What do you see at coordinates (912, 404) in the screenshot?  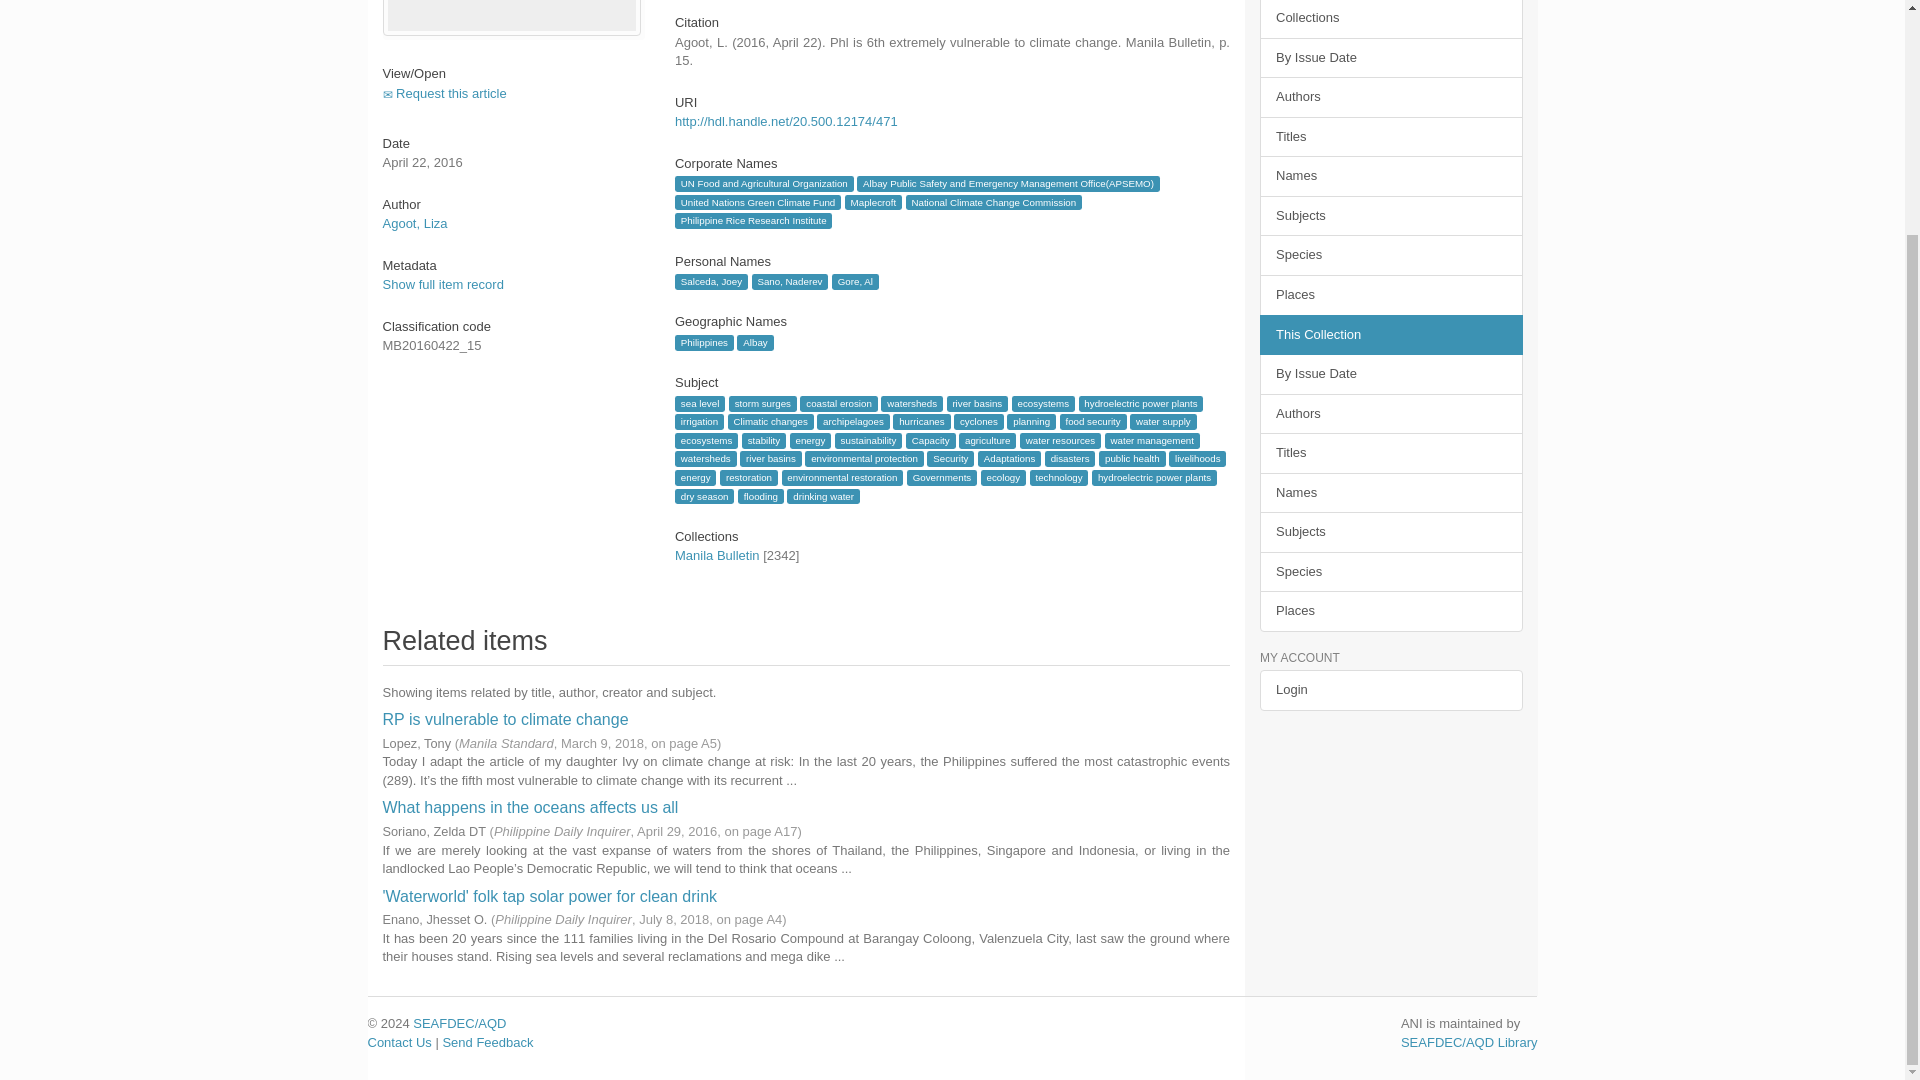 I see `watersheds` at bounding box center [912, 404].